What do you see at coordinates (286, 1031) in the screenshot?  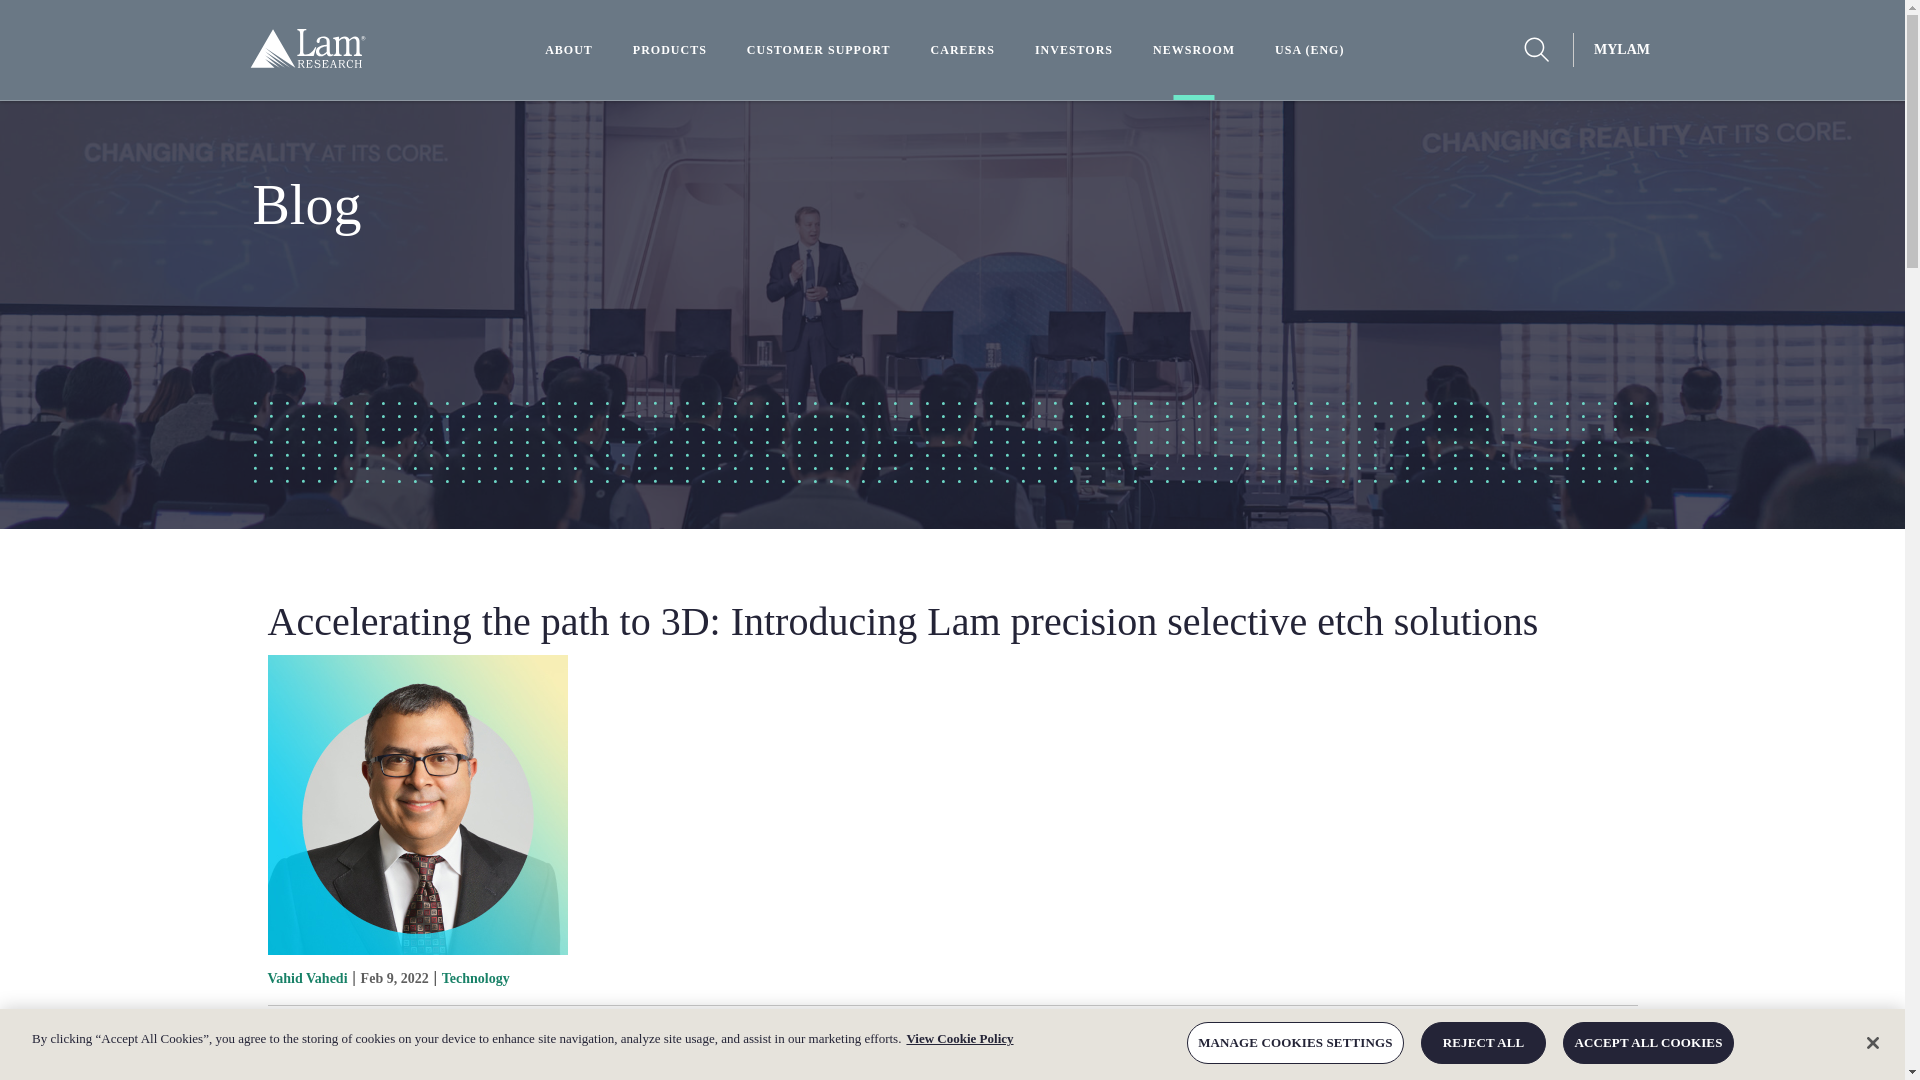 I see `Print Page` at bounding box center [286, 1031].